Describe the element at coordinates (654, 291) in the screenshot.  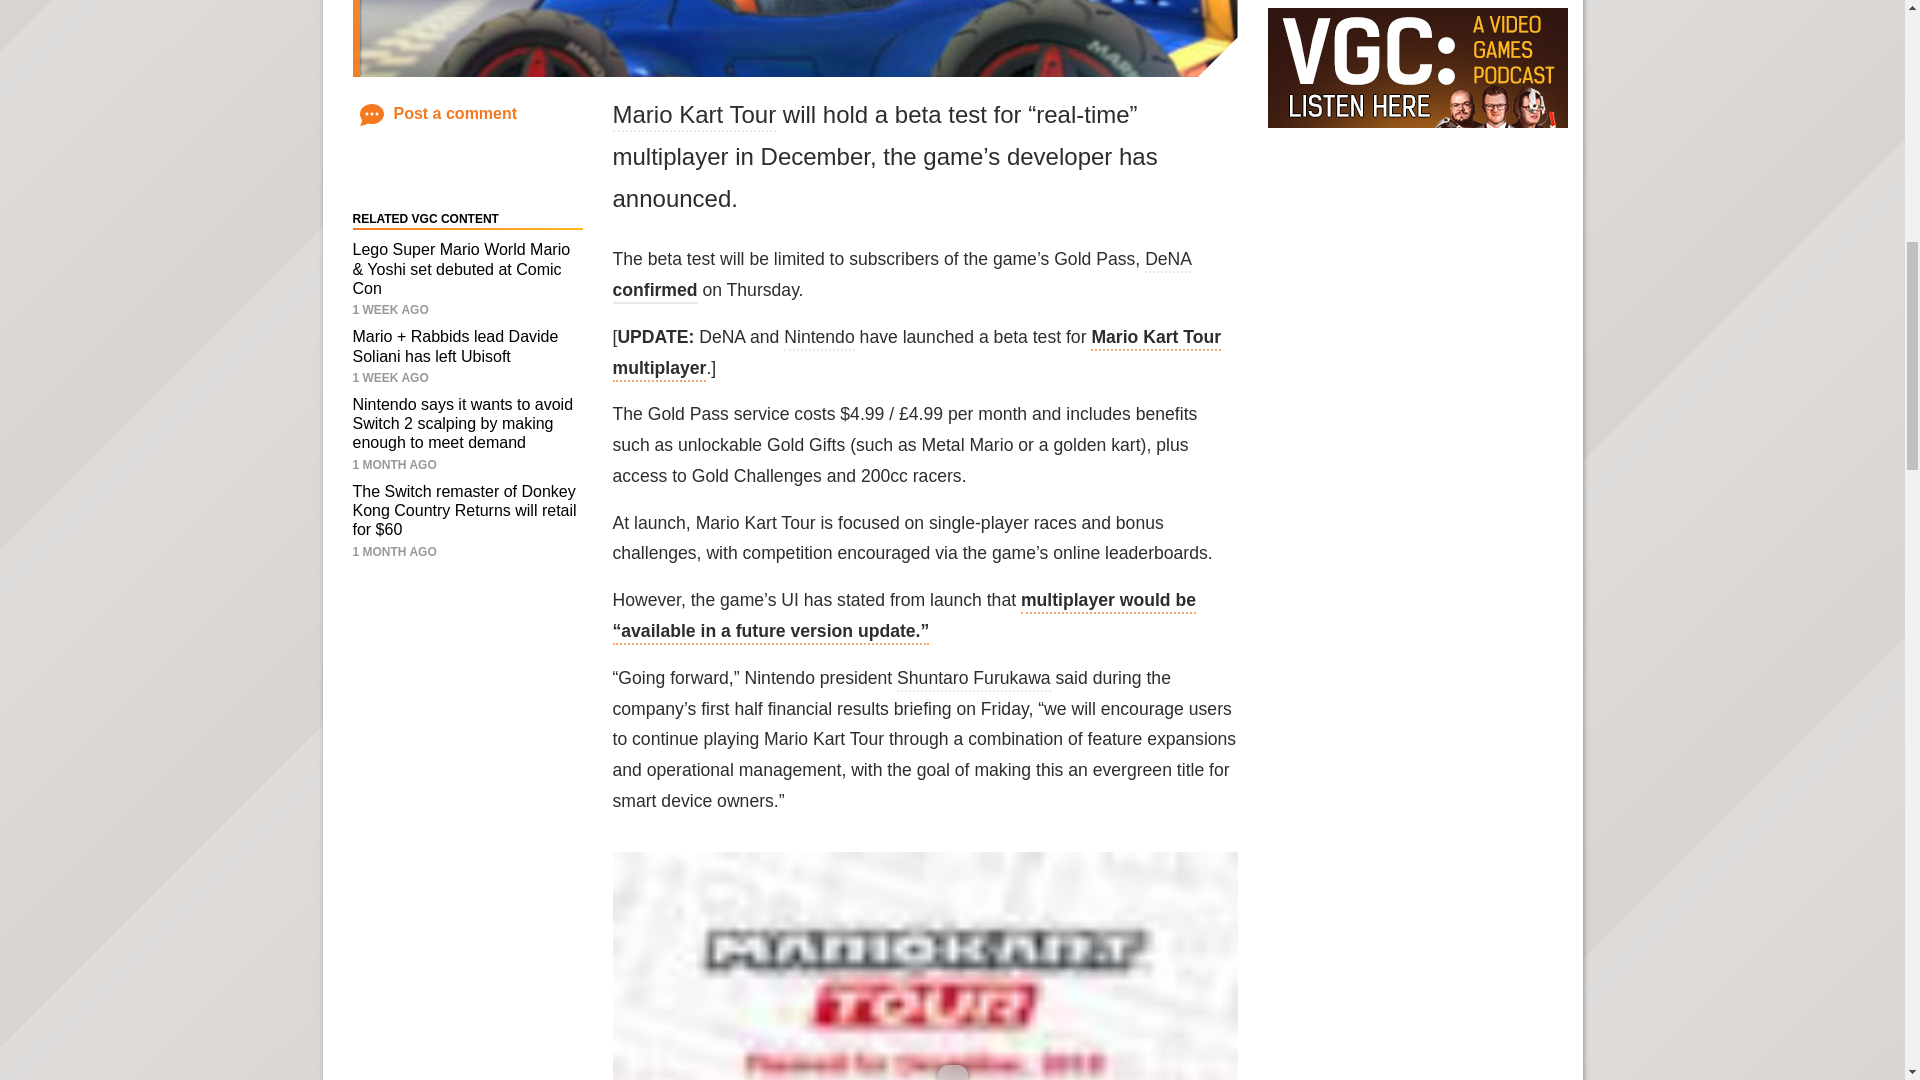
I see `confirmed` at that location.